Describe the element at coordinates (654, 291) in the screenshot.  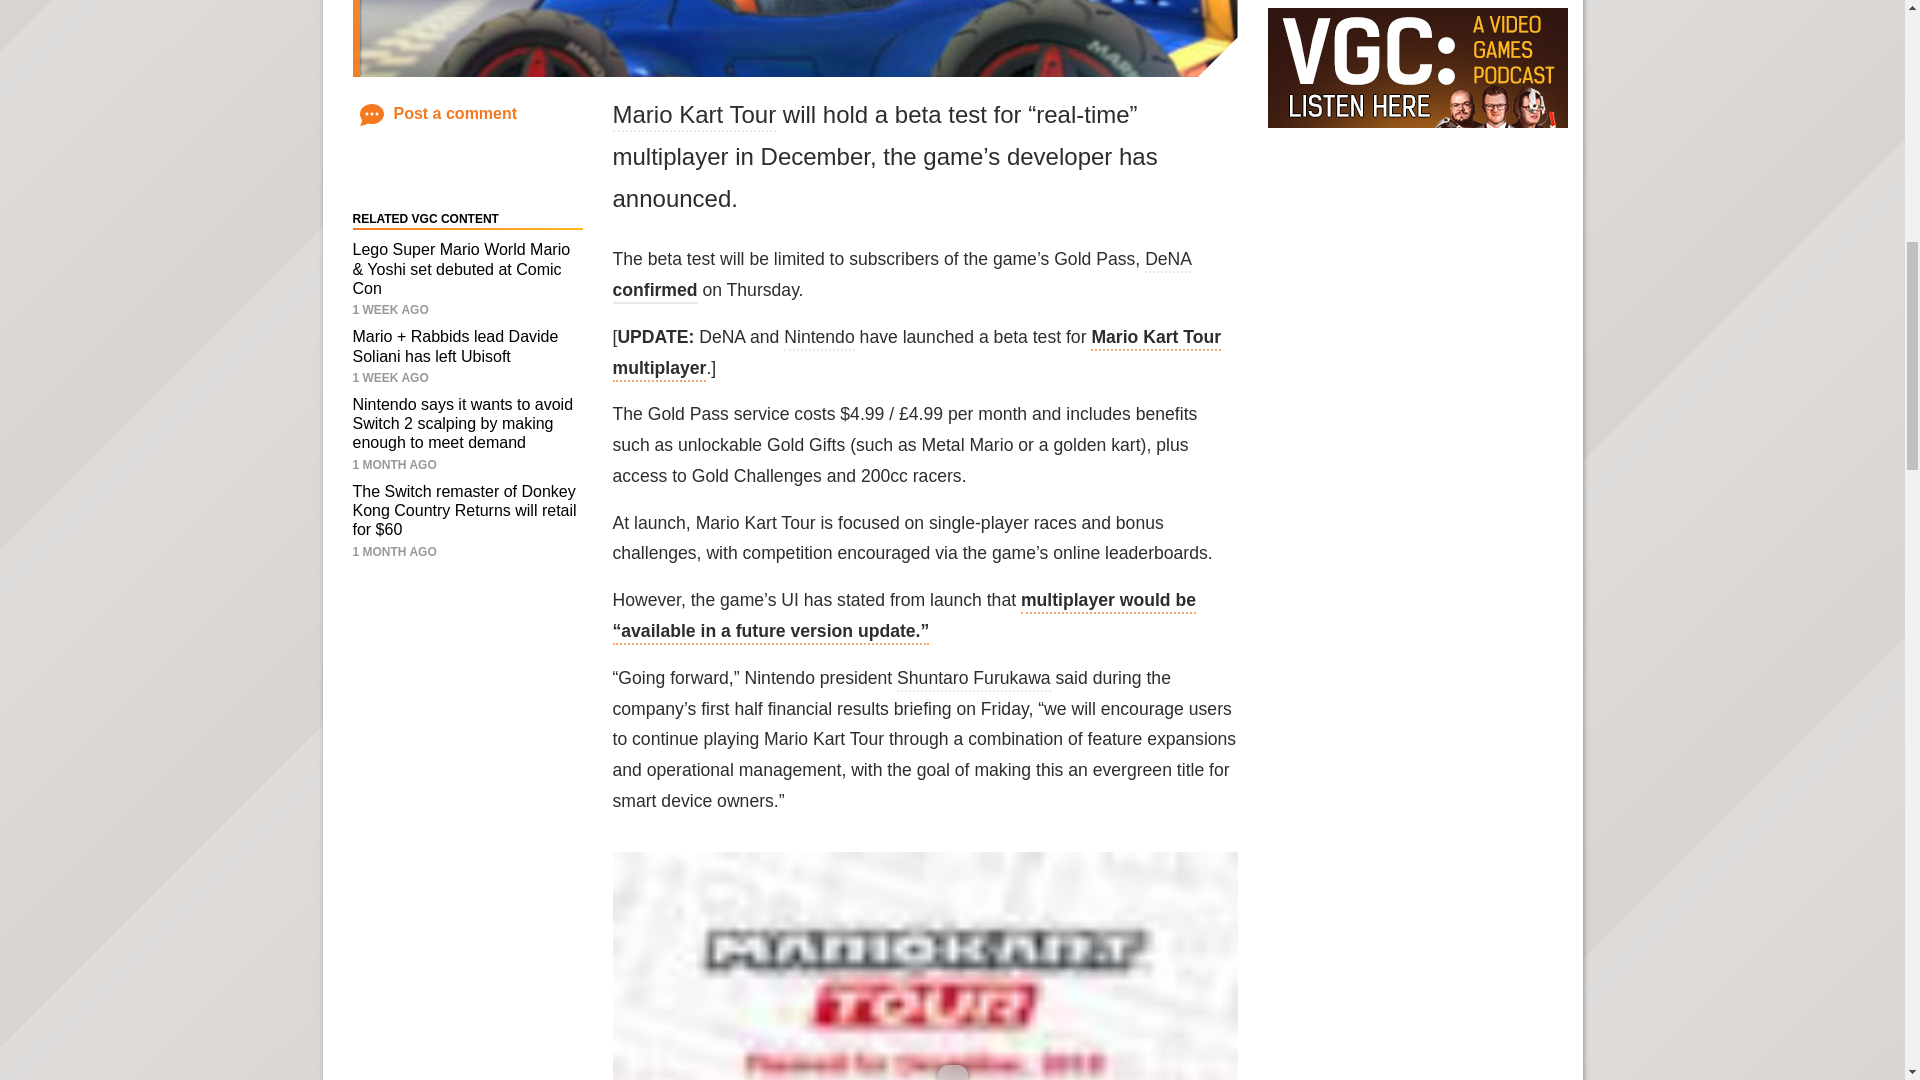
I see `confirmed` at that location.